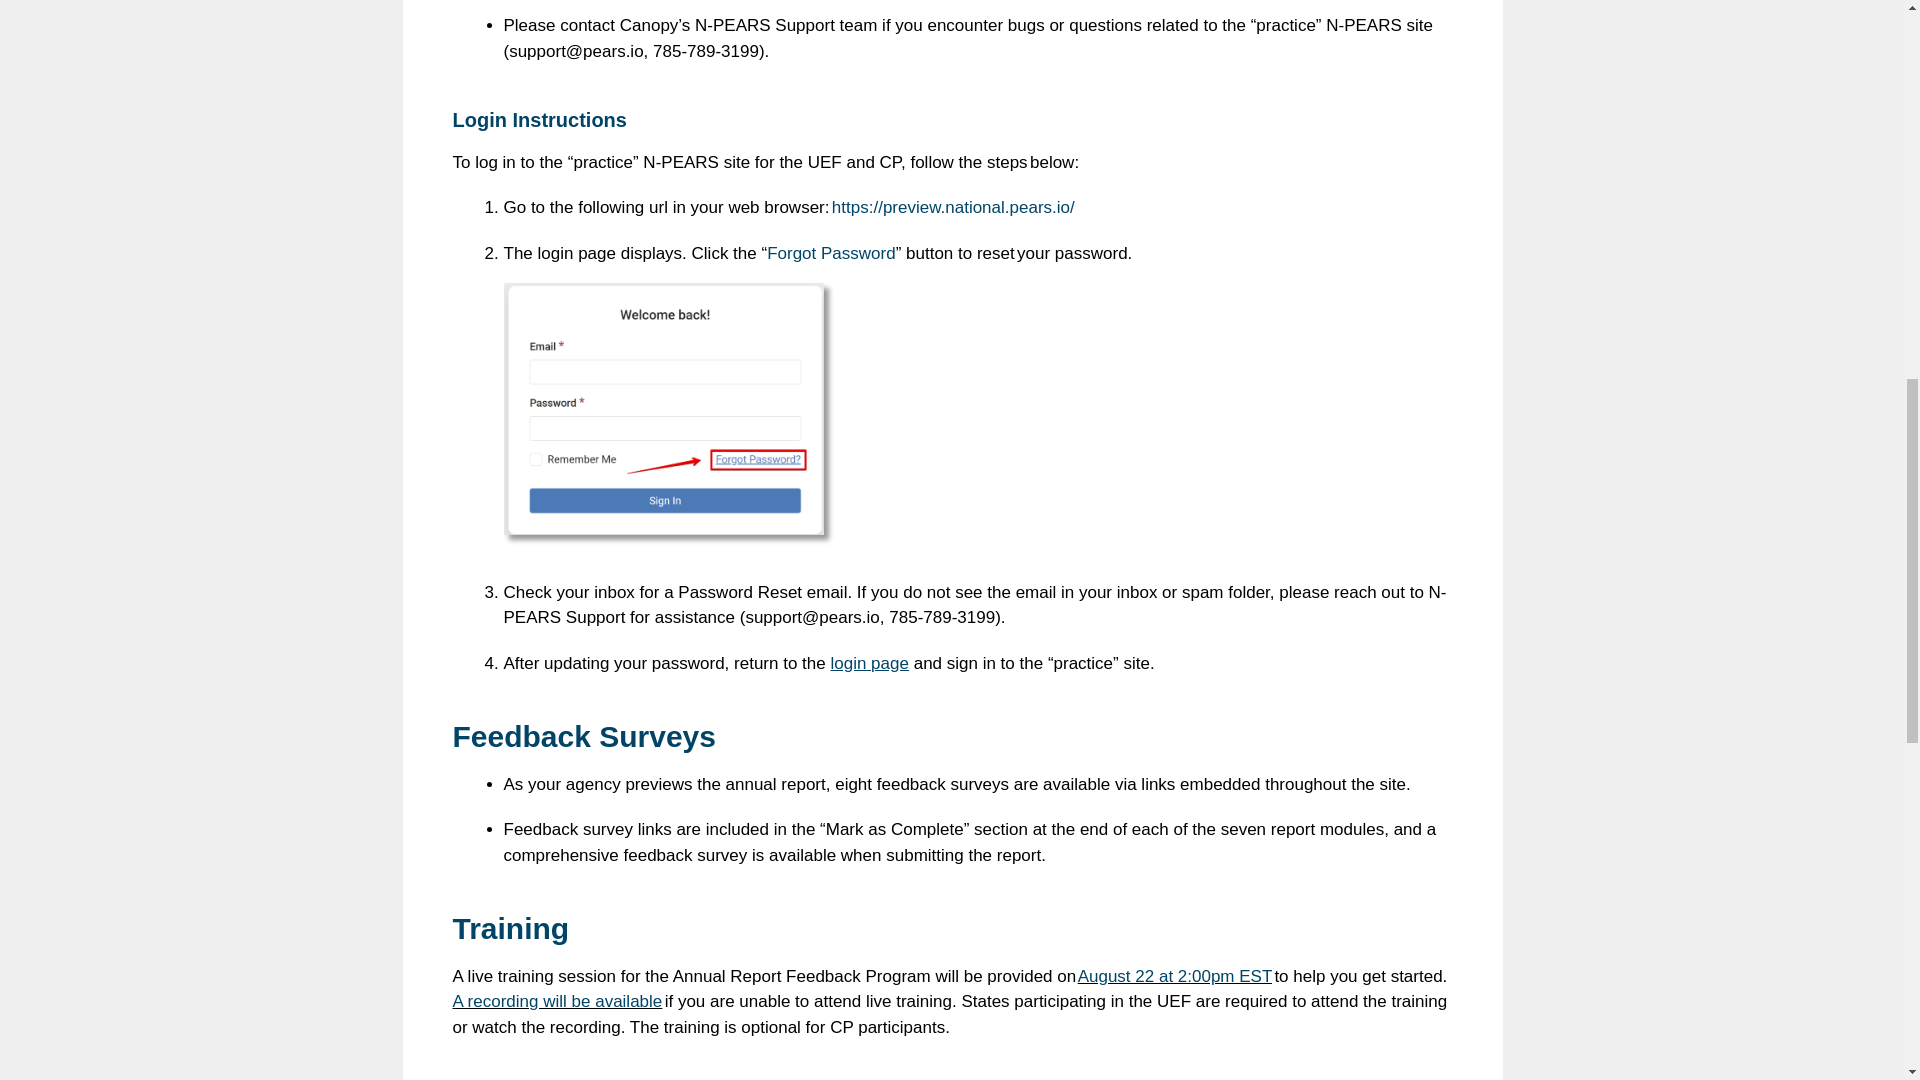  I want to click on login page, so click(868, 663).